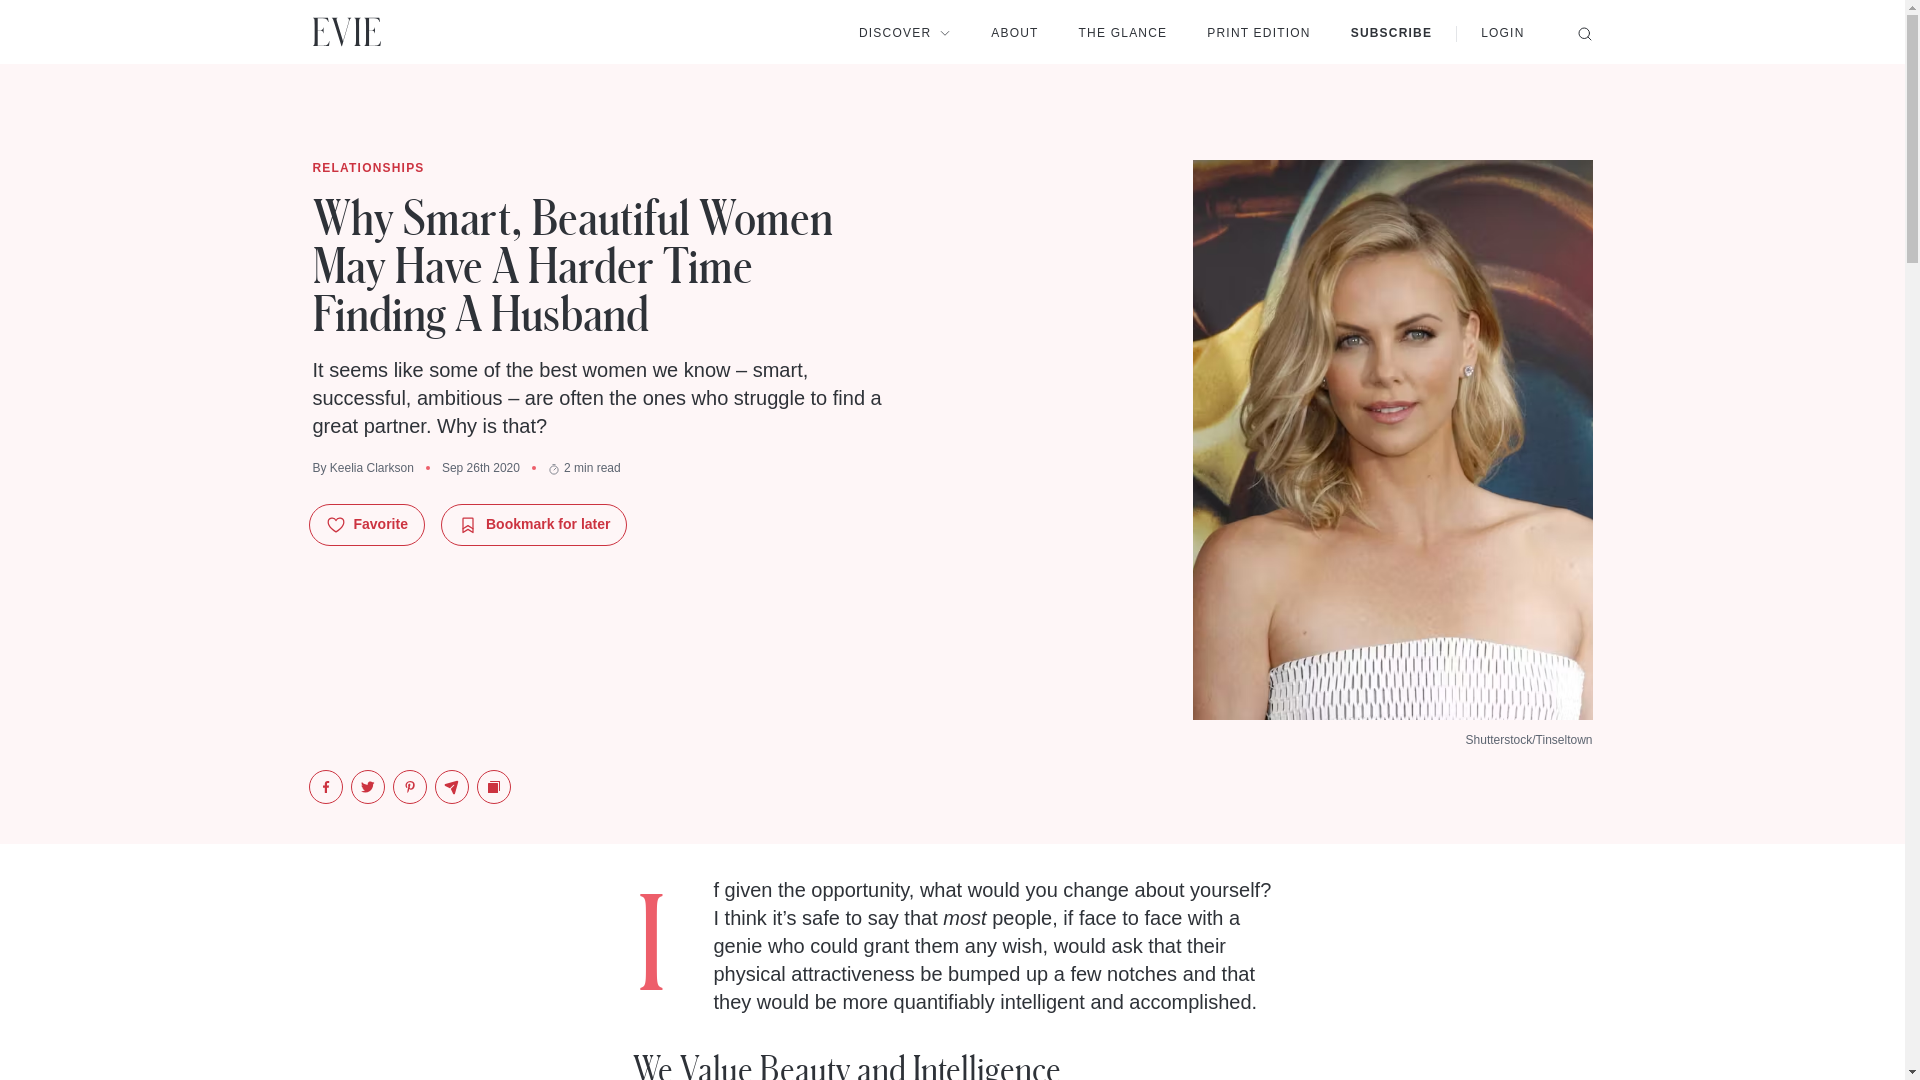 Image resolution: width=1920 pixels, height=1080 pixels. Describe the element at coordinates (904, 32) in the screenshot. I see `DISCOVER` at that location.